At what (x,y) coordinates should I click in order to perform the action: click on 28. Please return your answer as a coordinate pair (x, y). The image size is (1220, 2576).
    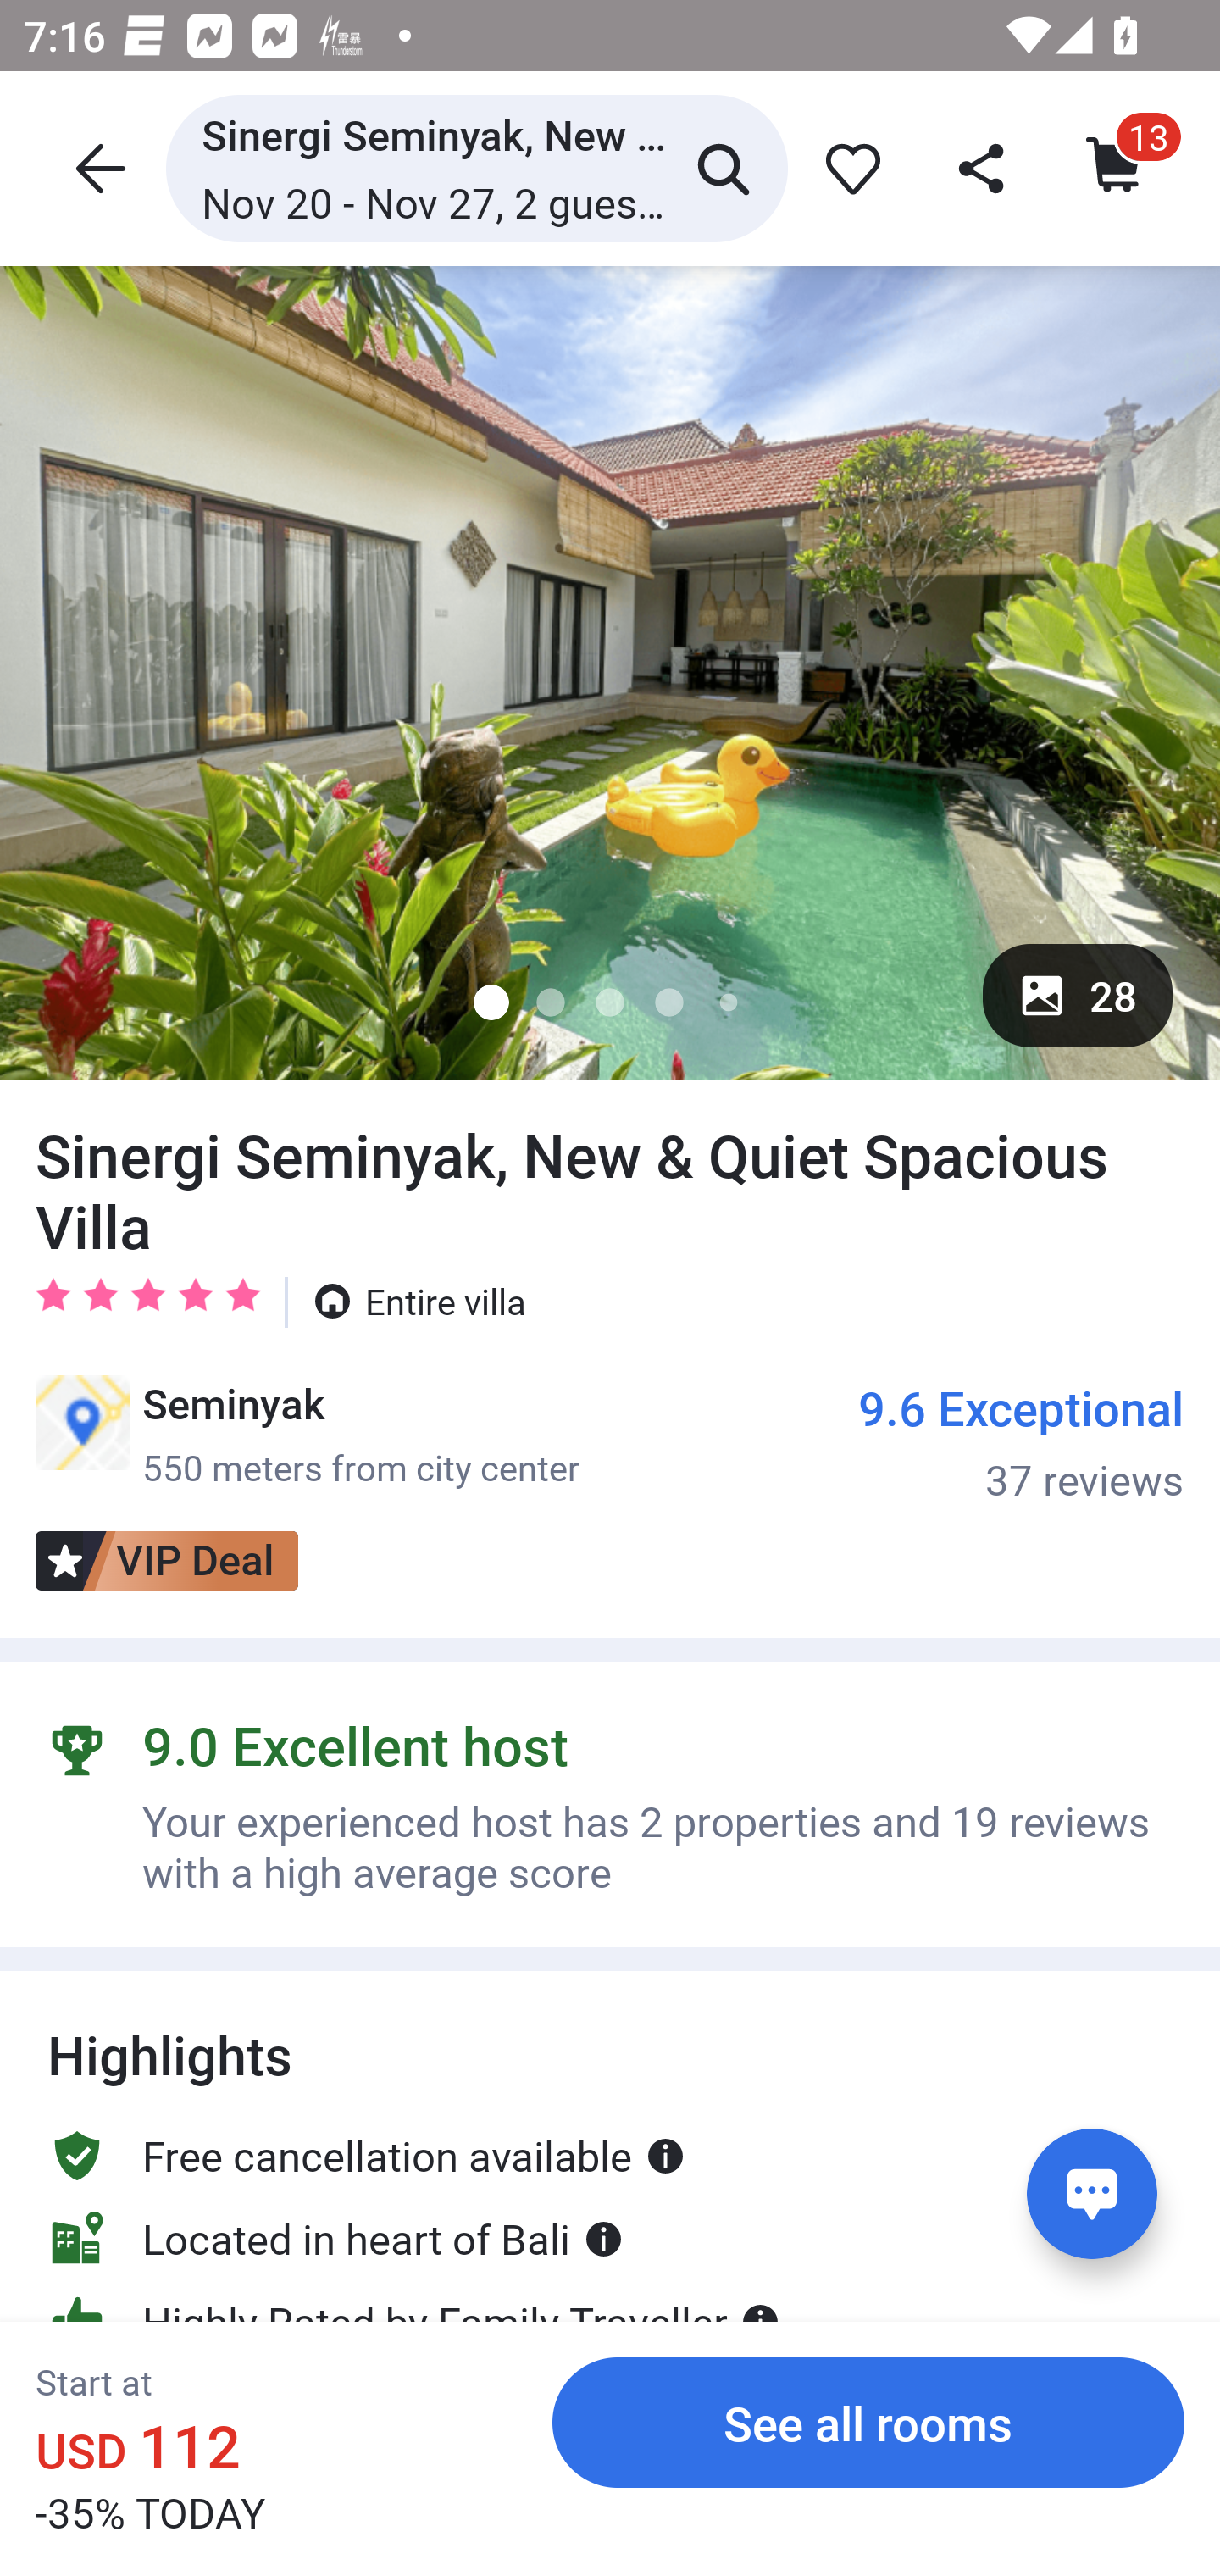
    Looking at the image, I should click on (1078, 995).